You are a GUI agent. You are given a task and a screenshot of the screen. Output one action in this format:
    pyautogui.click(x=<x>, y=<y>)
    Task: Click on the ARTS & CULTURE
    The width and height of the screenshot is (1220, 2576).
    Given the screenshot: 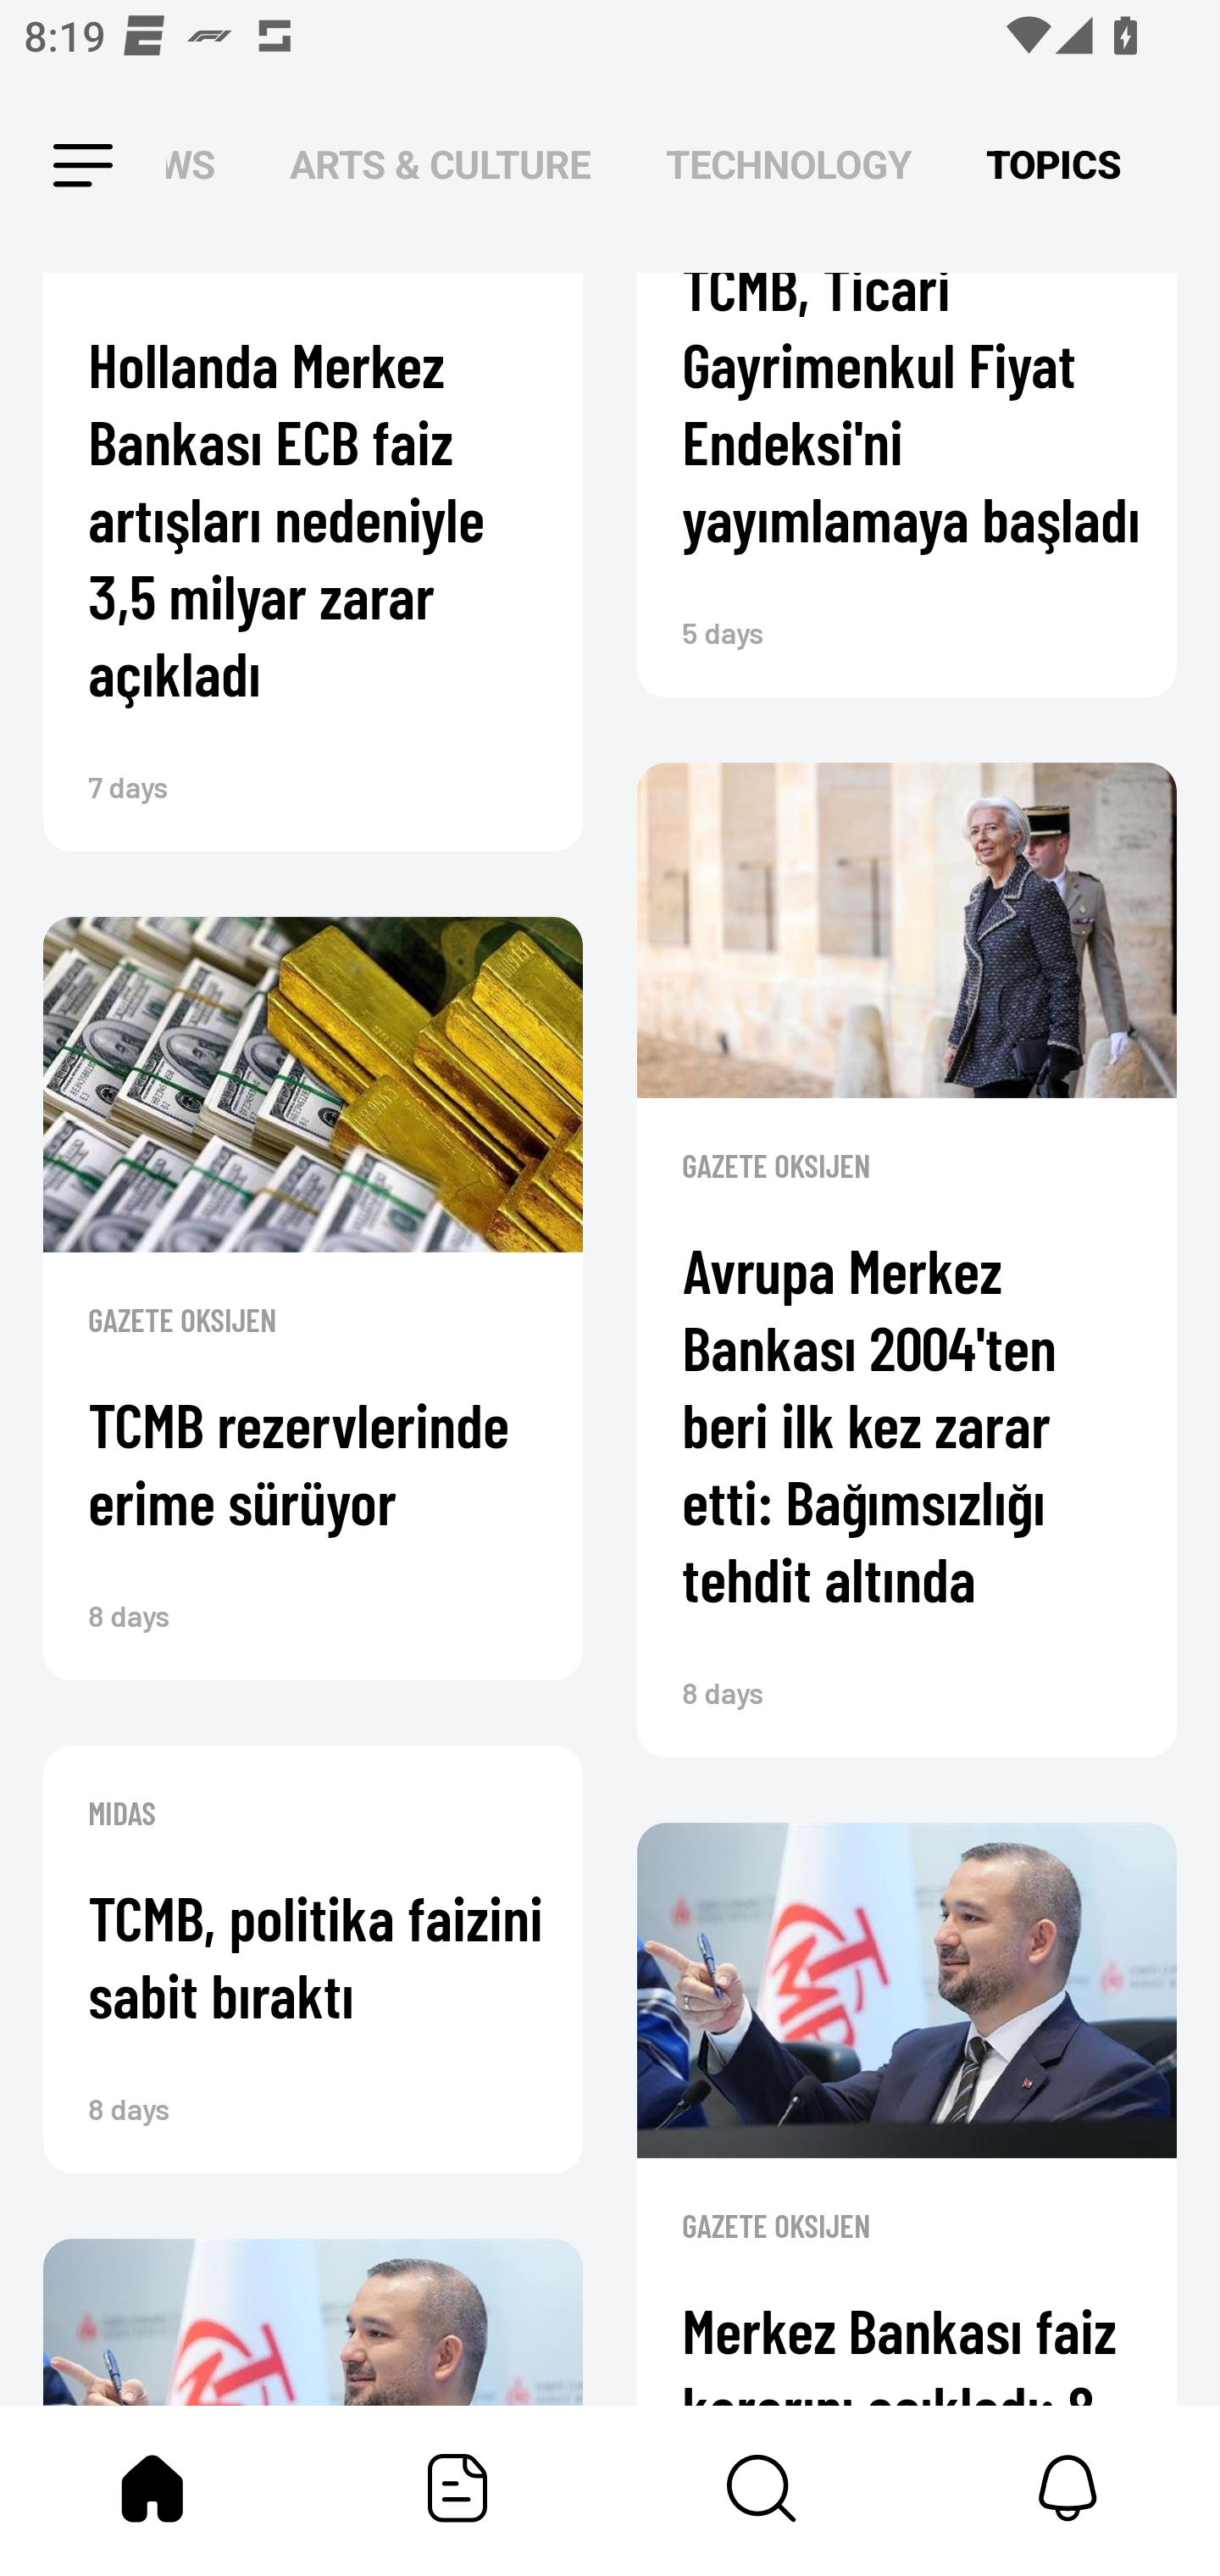 What is the action you would take?
    pyautogui.click(x=441, y=166)
    